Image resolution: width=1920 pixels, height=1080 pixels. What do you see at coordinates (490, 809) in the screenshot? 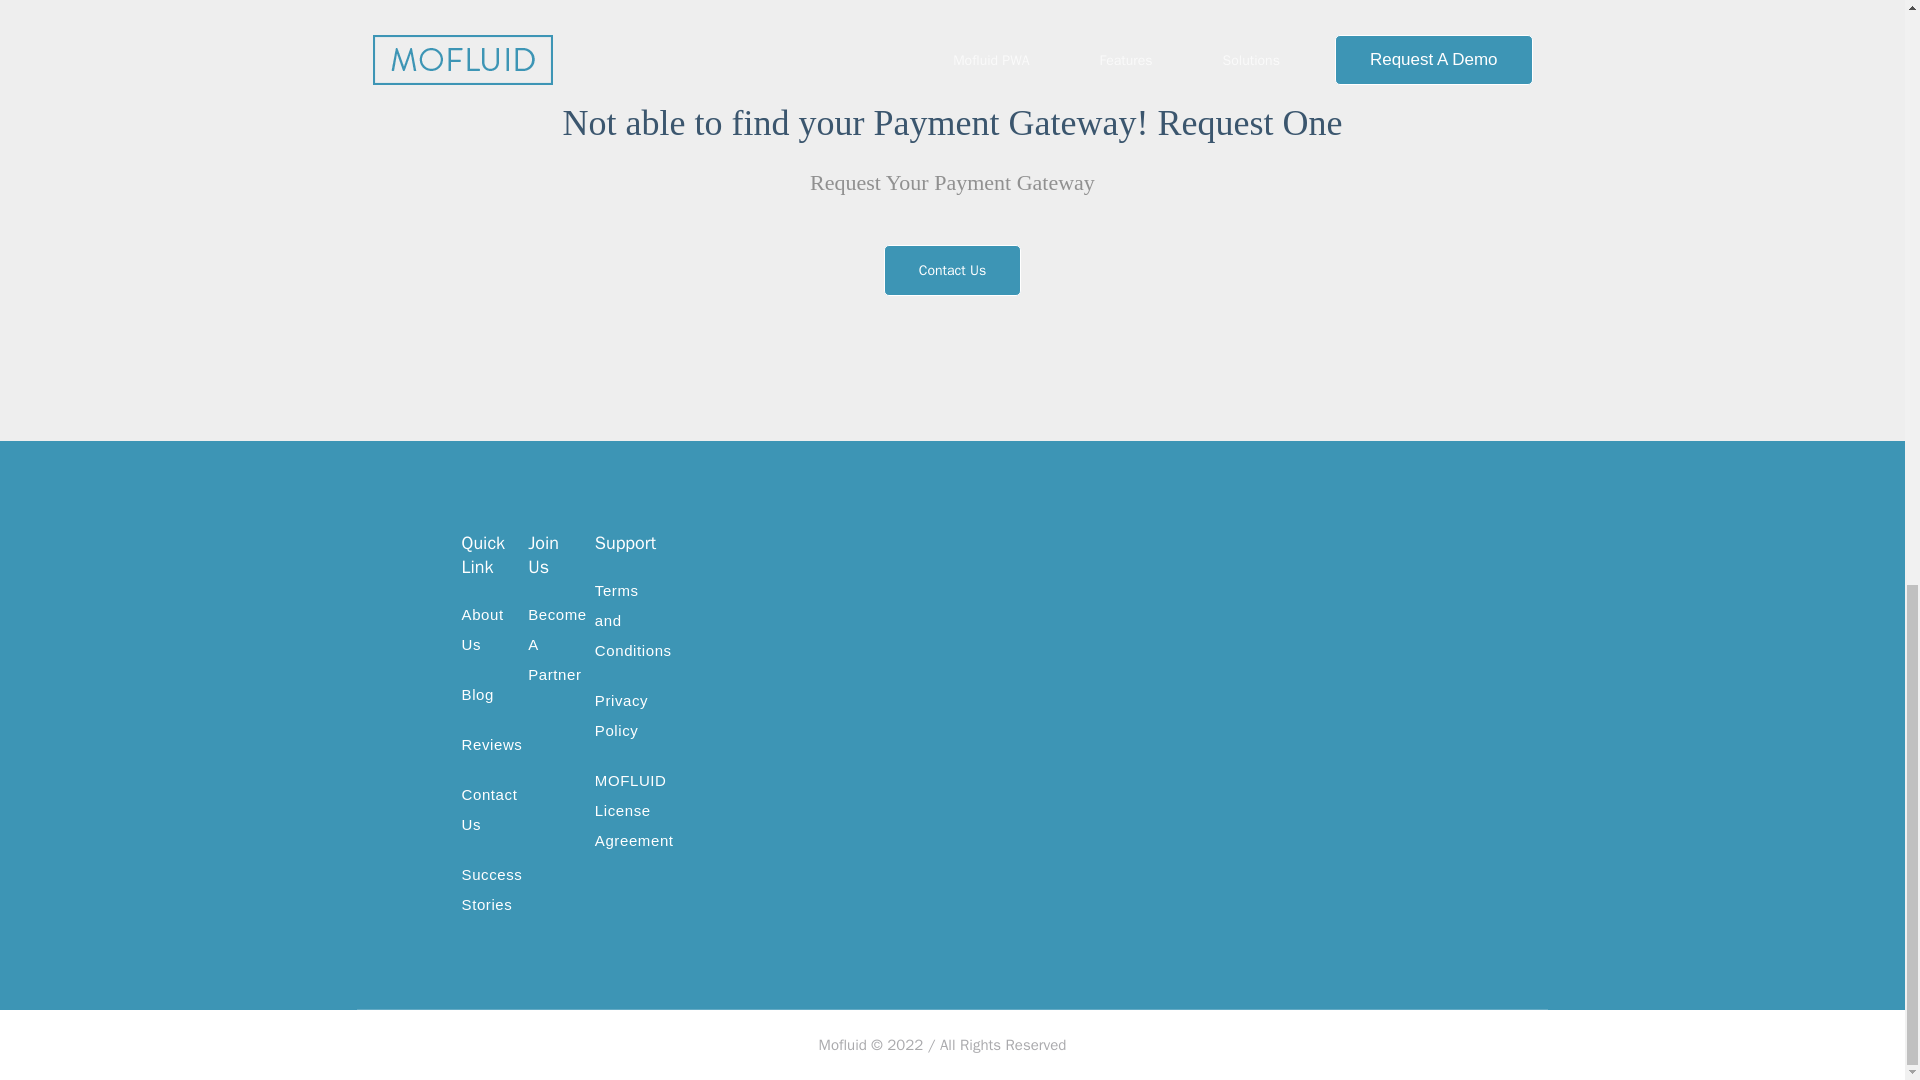
I see `Contact Us` at bounding box center [490, 809].